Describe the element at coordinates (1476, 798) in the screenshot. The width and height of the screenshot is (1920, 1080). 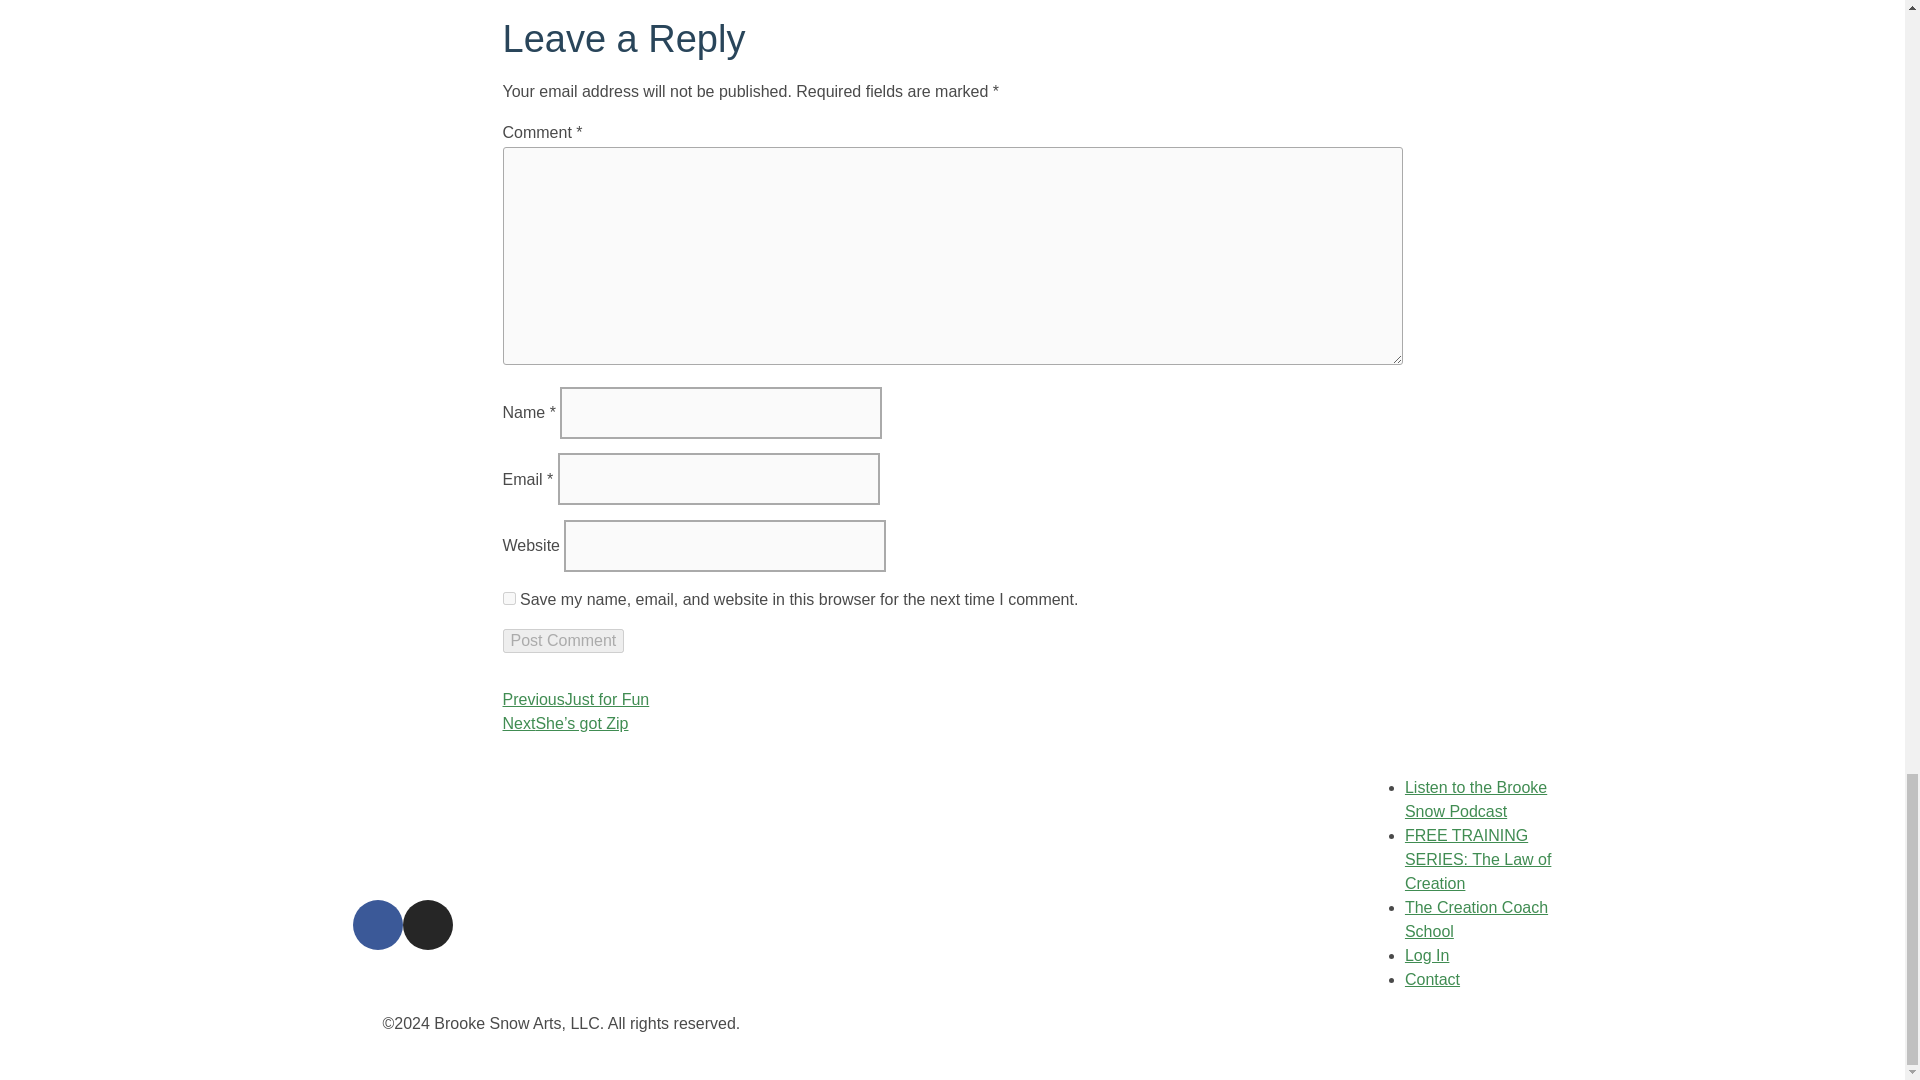
I see `Listen to the Brooke Snow Podcast` at that location.